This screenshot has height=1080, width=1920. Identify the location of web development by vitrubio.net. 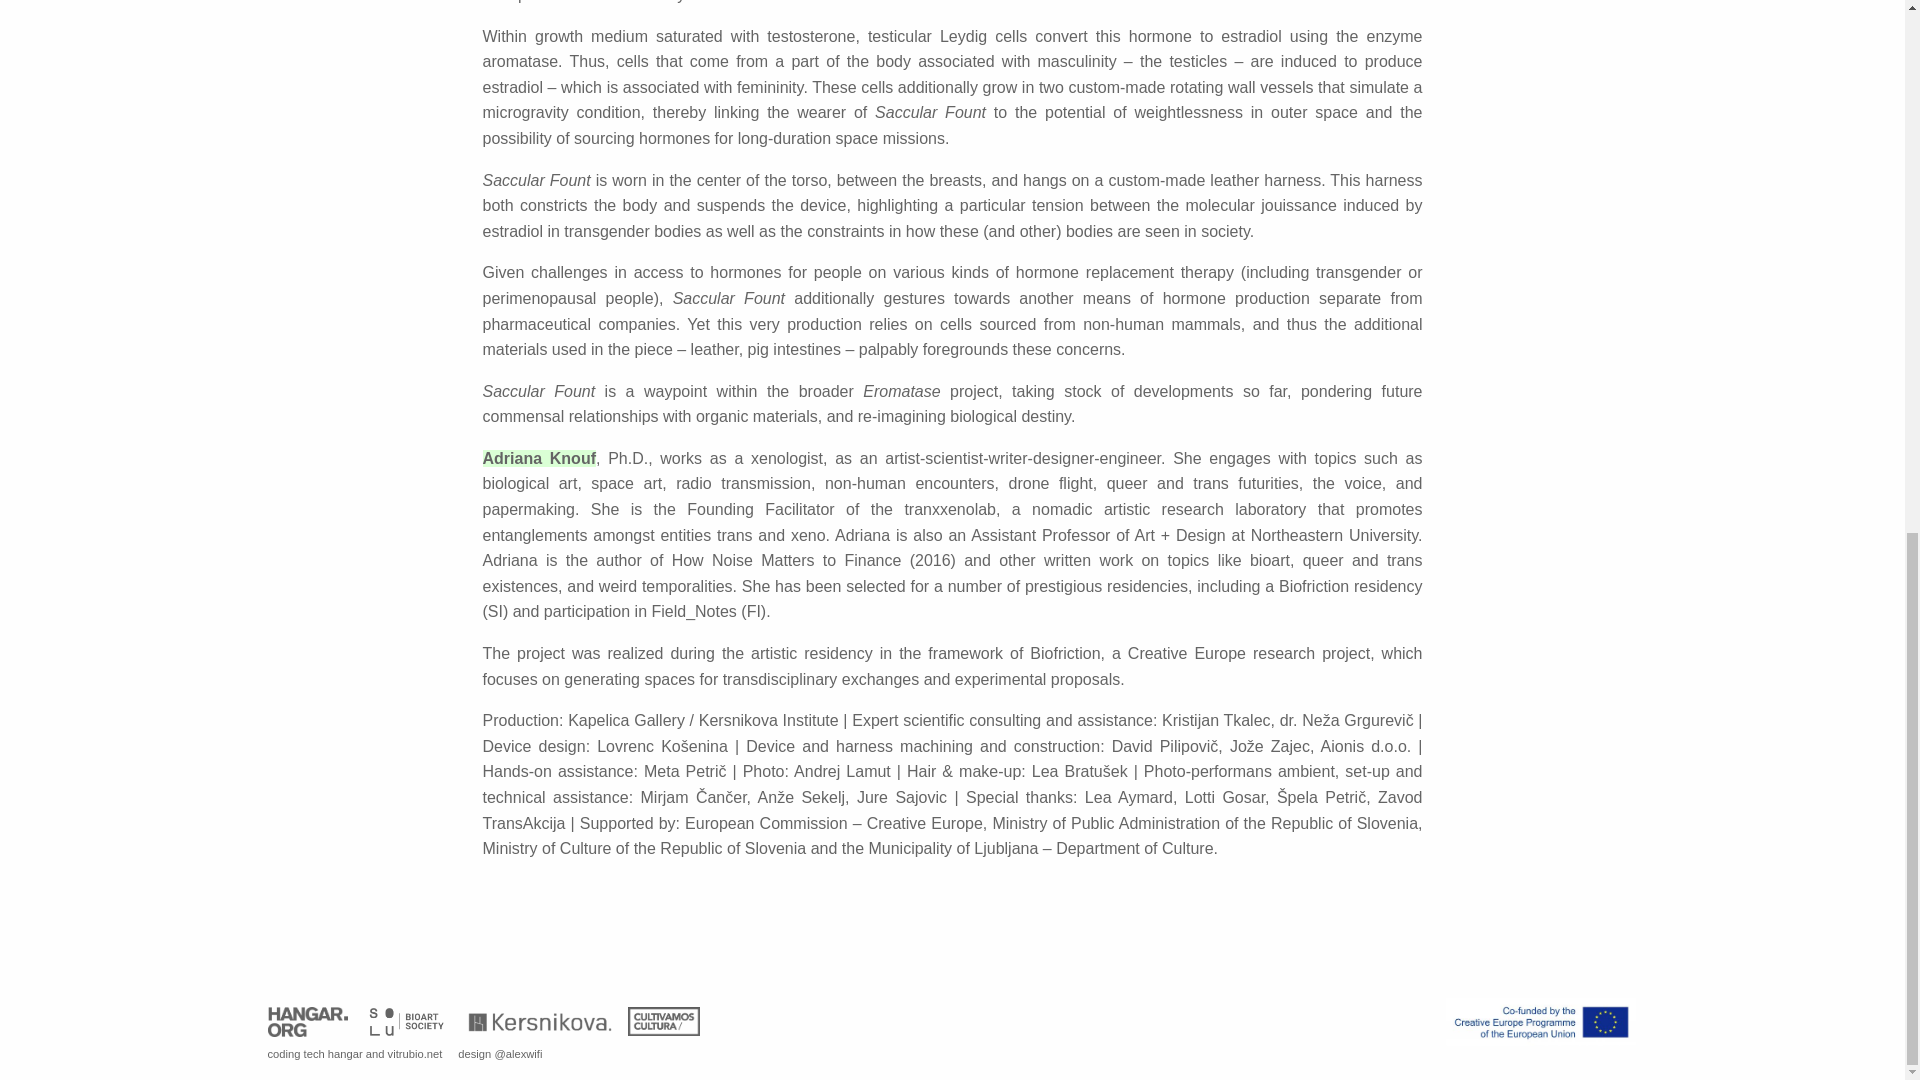
(415, 1053).